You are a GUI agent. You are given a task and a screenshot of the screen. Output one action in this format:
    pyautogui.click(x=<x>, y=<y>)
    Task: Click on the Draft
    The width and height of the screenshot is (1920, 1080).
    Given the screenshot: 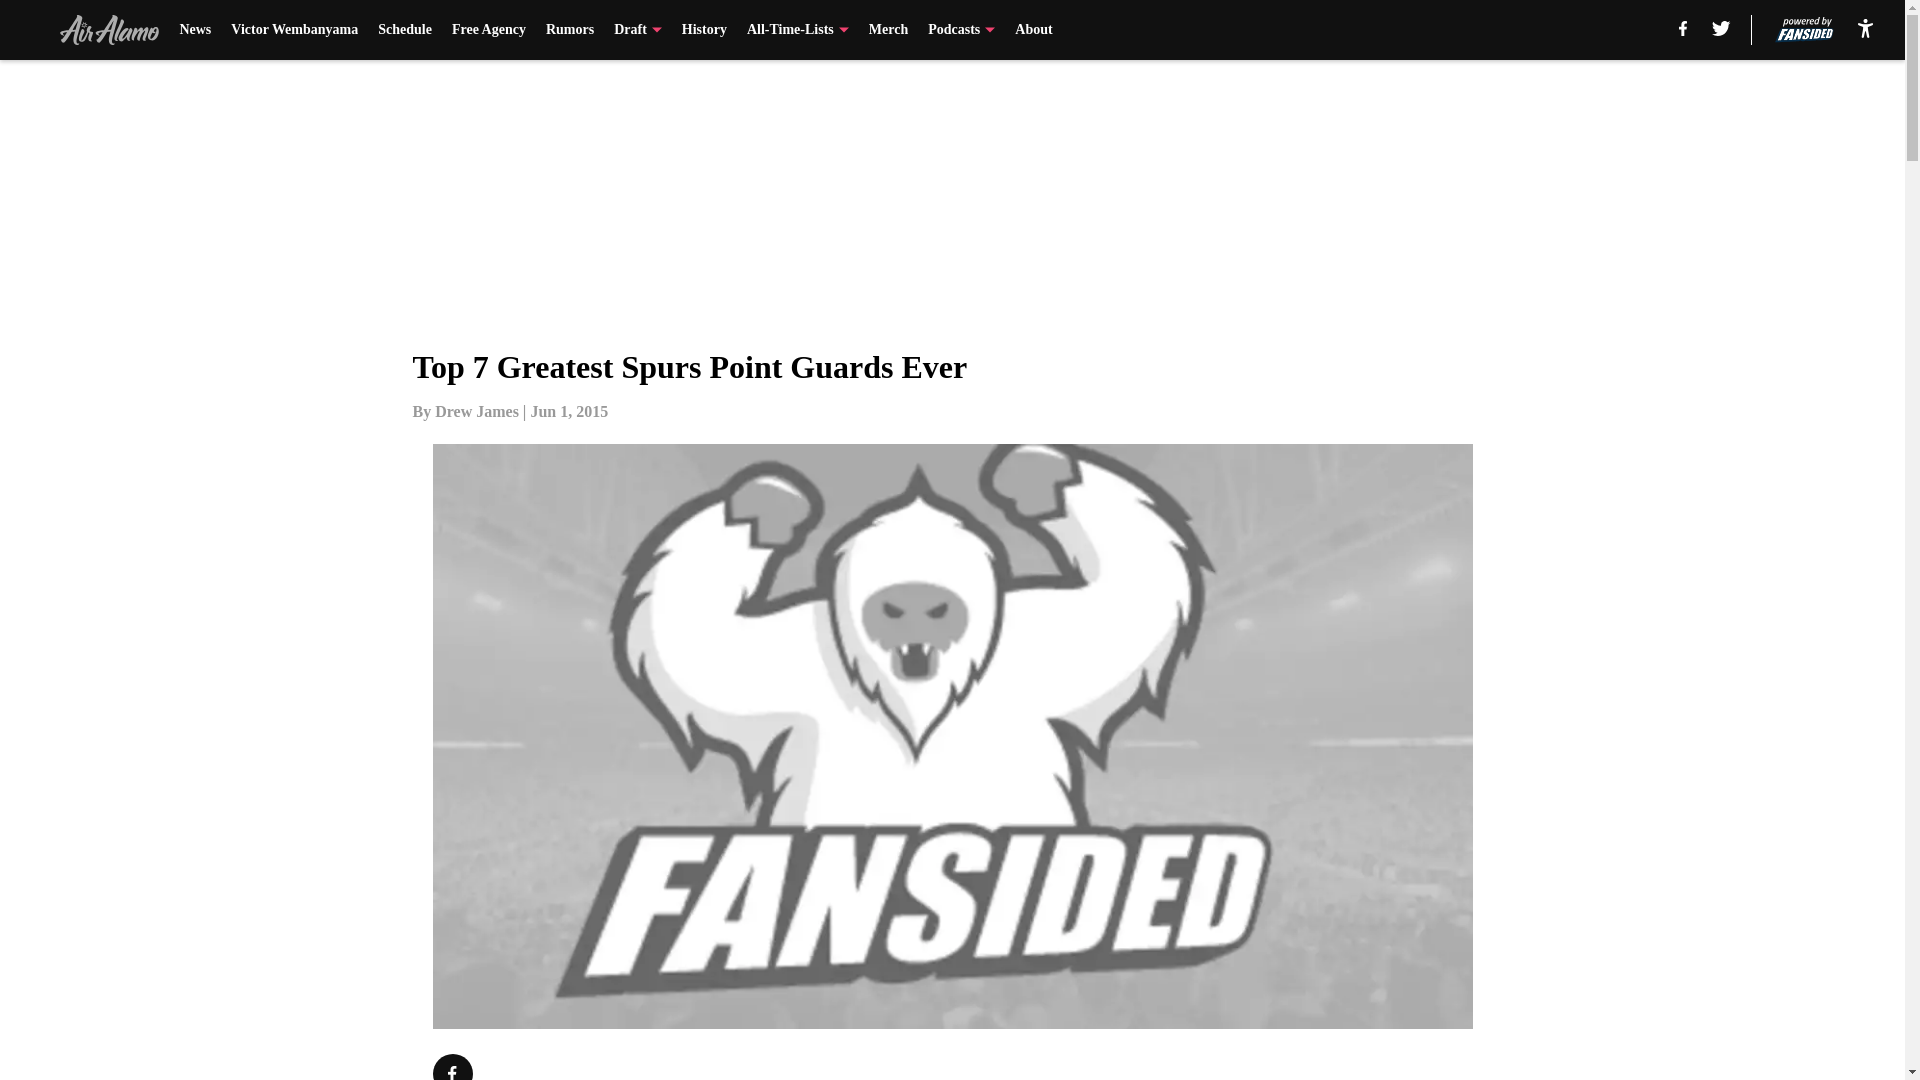 What is the action you would take?
    pyautogui.click(x=638, y=30)
    